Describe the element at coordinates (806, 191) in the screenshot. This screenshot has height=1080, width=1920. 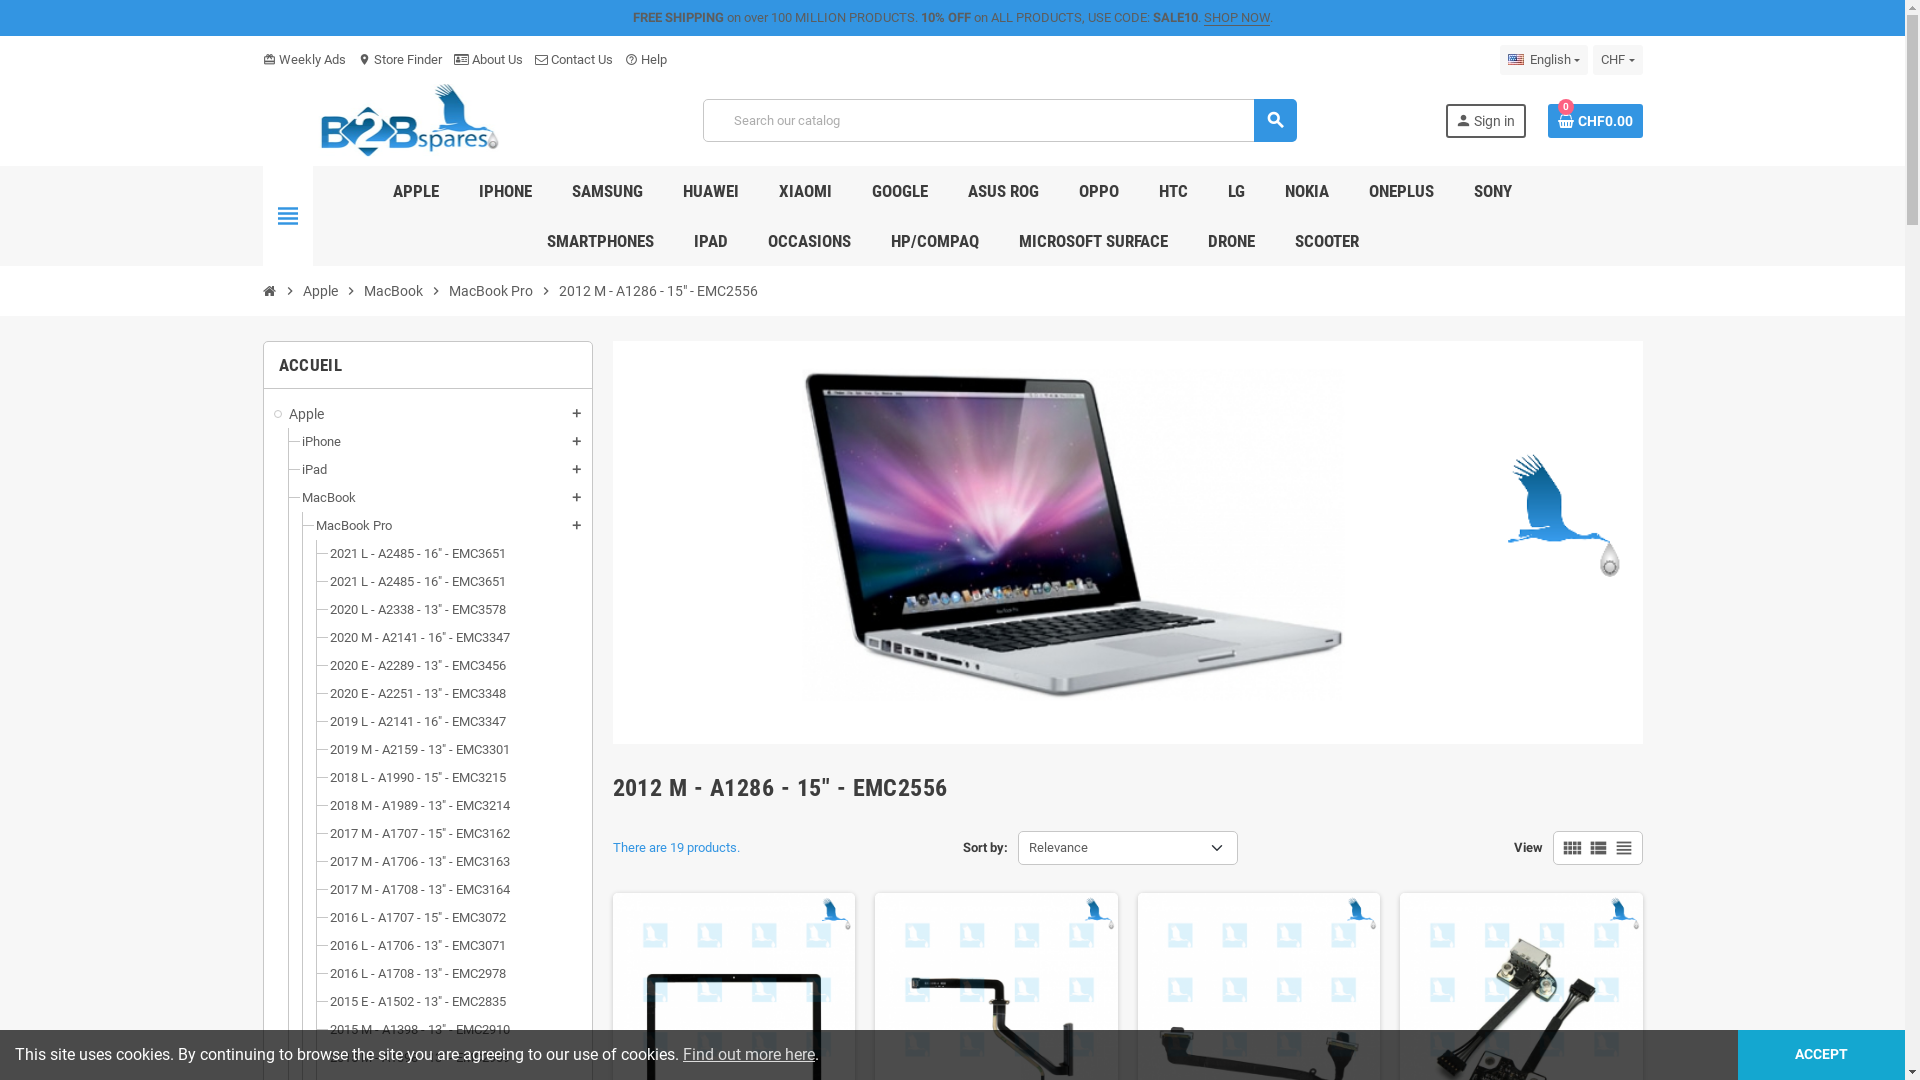
I see `XIAOMI` at that location.